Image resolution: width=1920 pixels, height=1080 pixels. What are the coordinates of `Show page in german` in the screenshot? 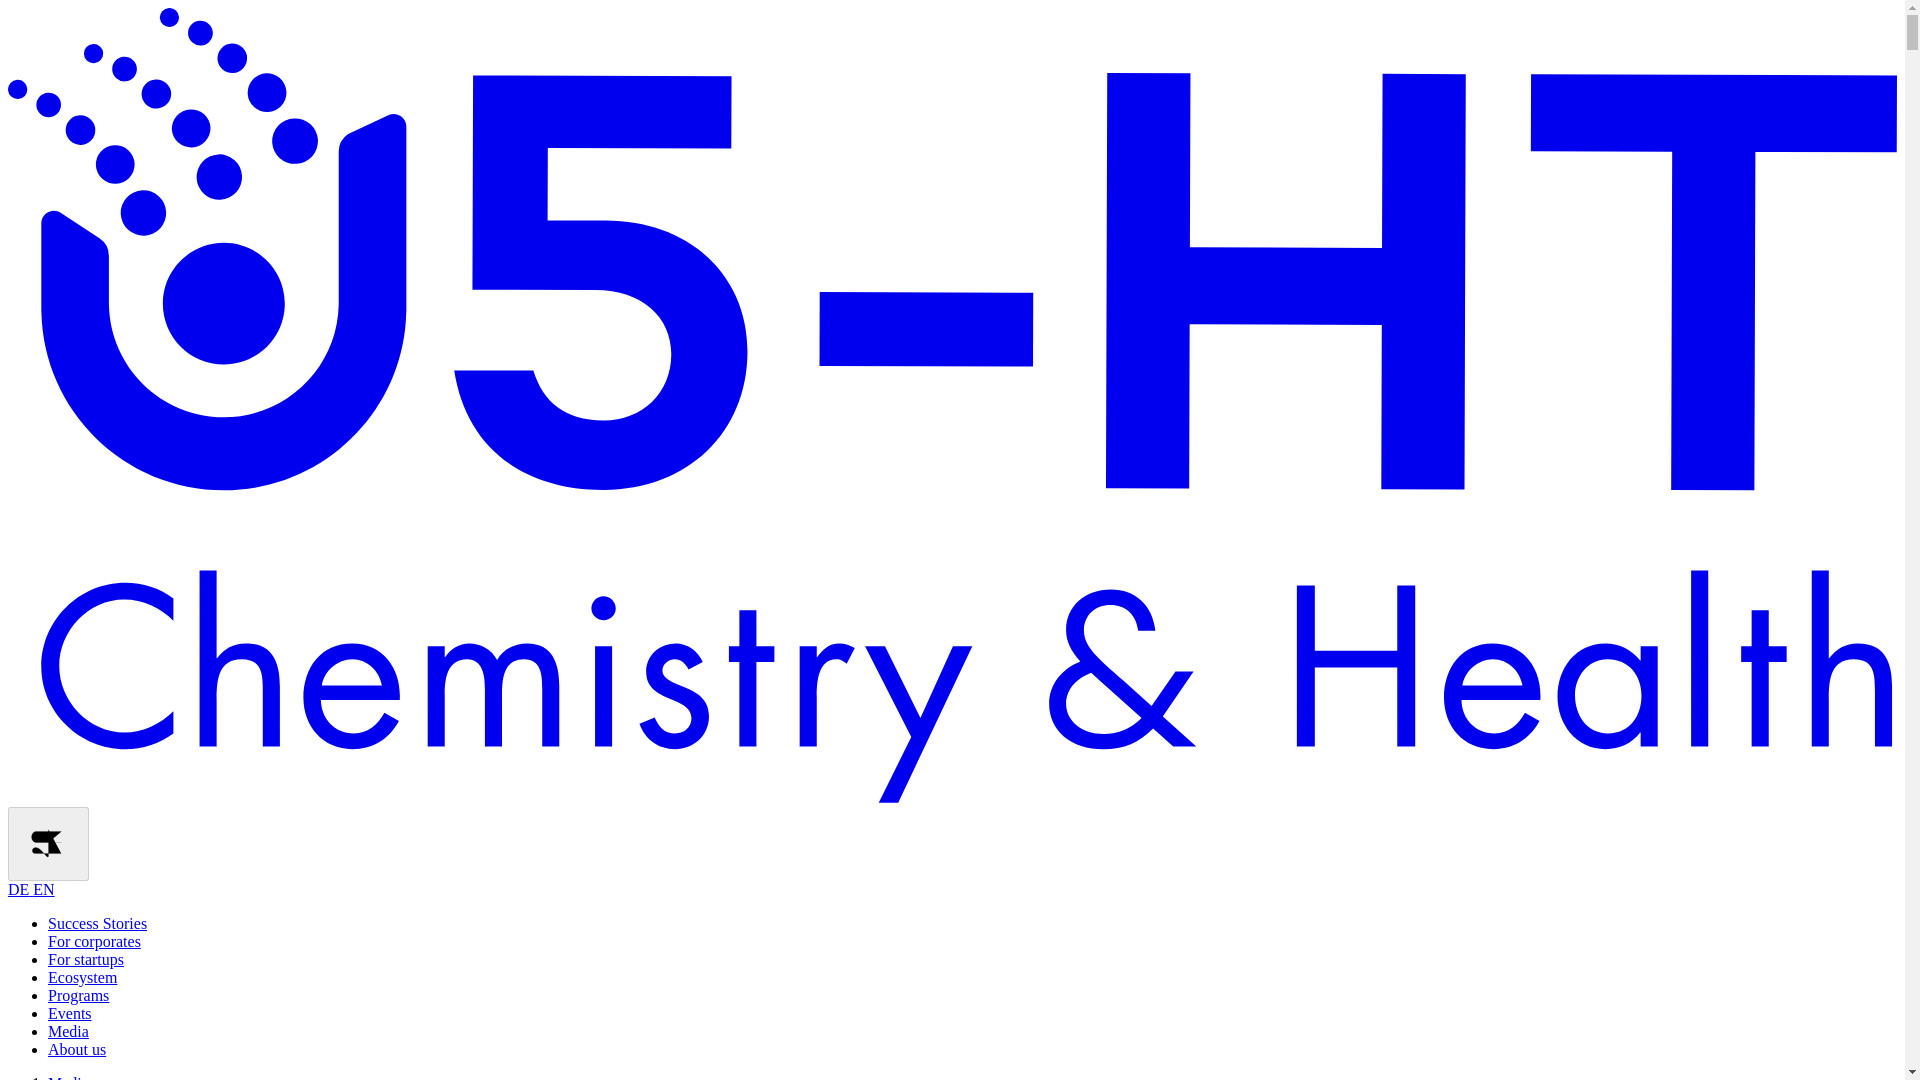 It's located at (31, 889).